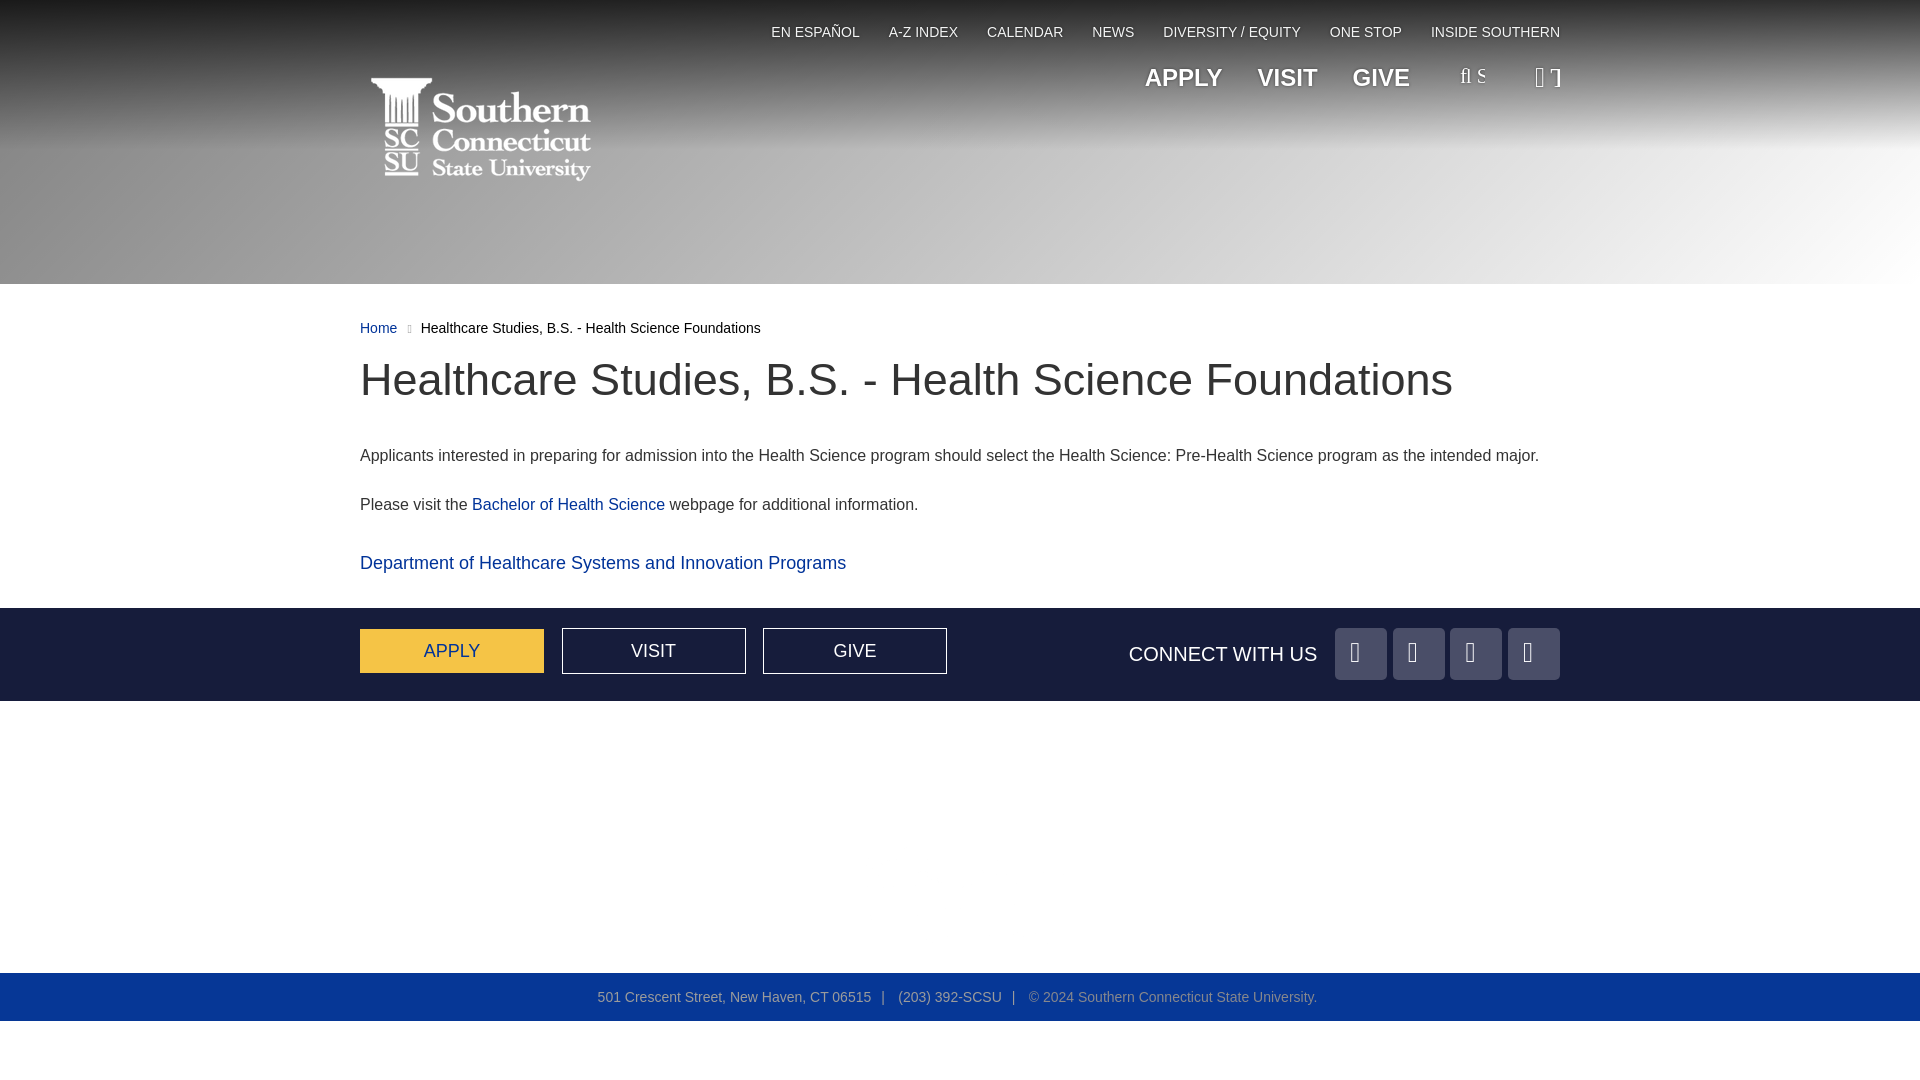 Image resolution: width=1920 pixels, height=1080 pixels. What do you see at coordinates (452, 650) in the screenshot?
I see `APPLY` at bounding box center [452, 650].